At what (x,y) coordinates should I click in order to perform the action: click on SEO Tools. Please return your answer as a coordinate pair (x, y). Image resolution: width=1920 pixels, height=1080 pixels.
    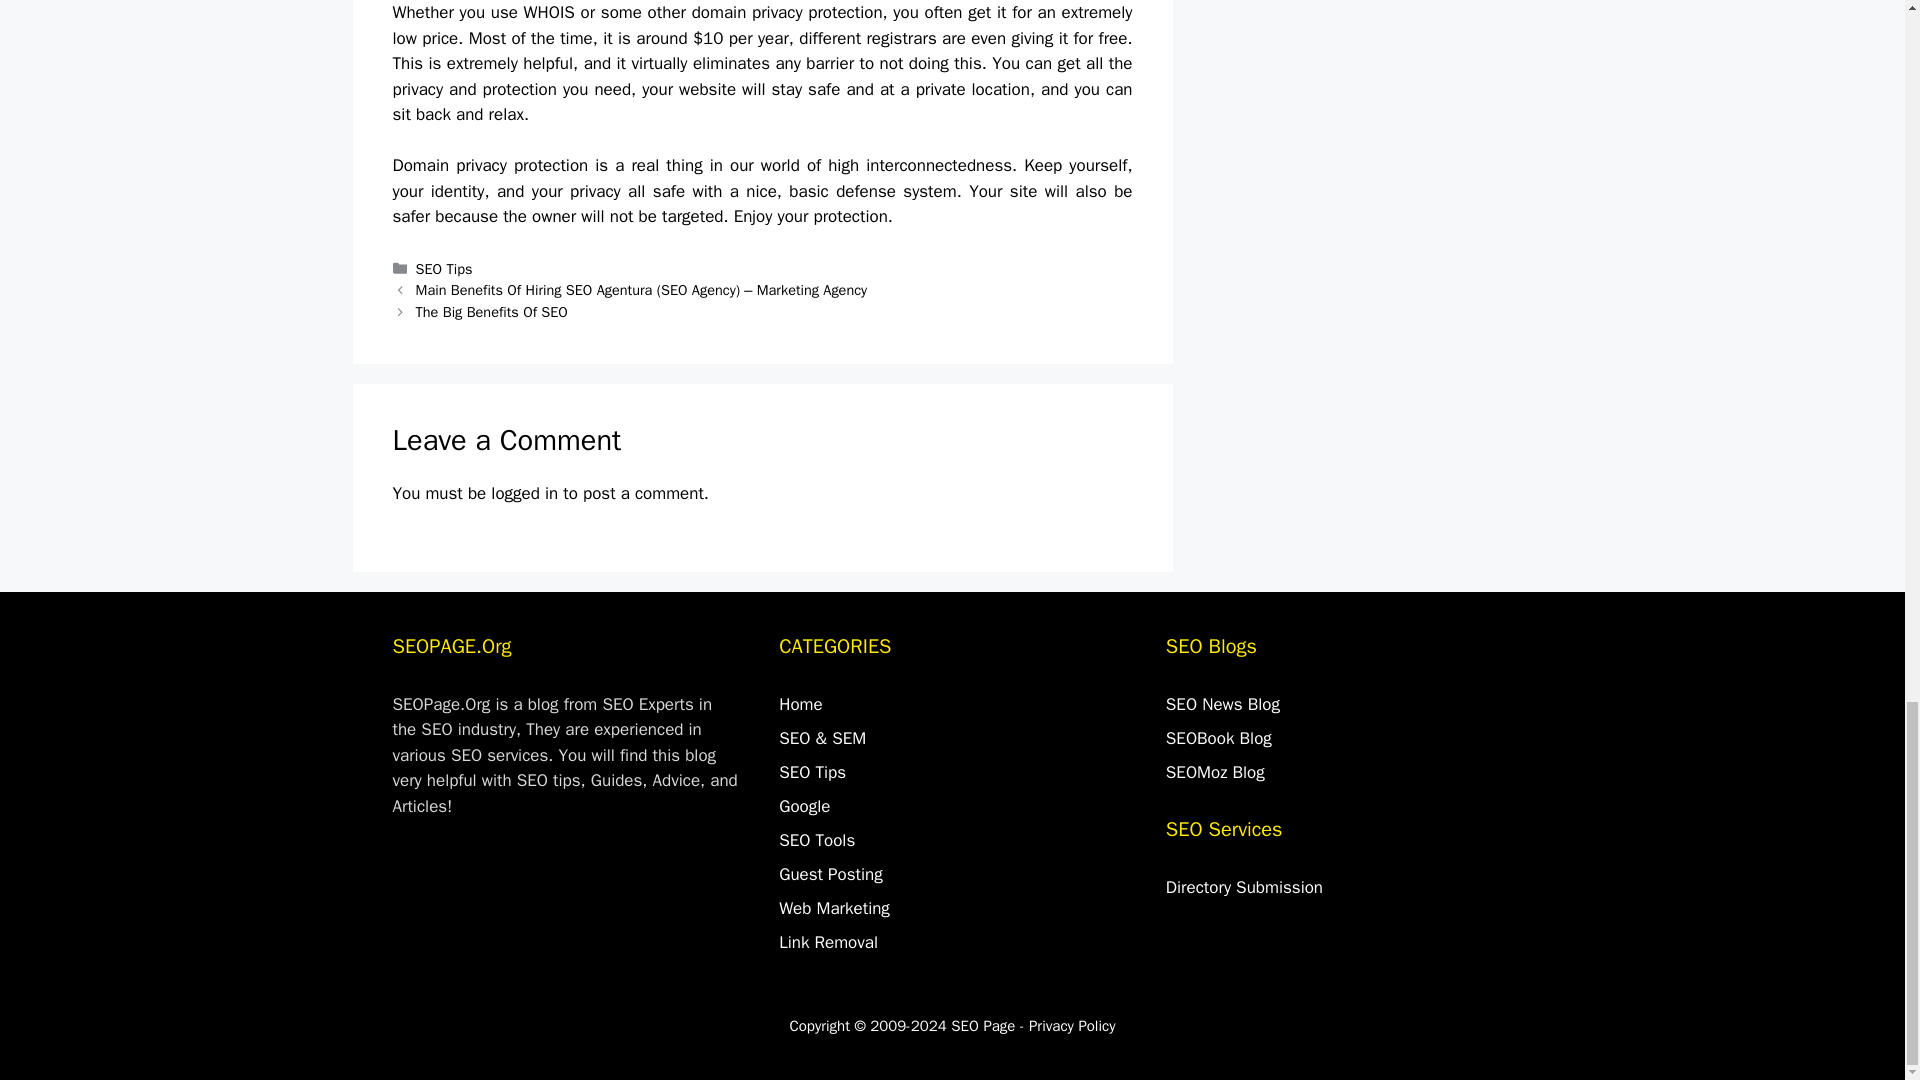
    Looking at the image, I should click on (816, 840).